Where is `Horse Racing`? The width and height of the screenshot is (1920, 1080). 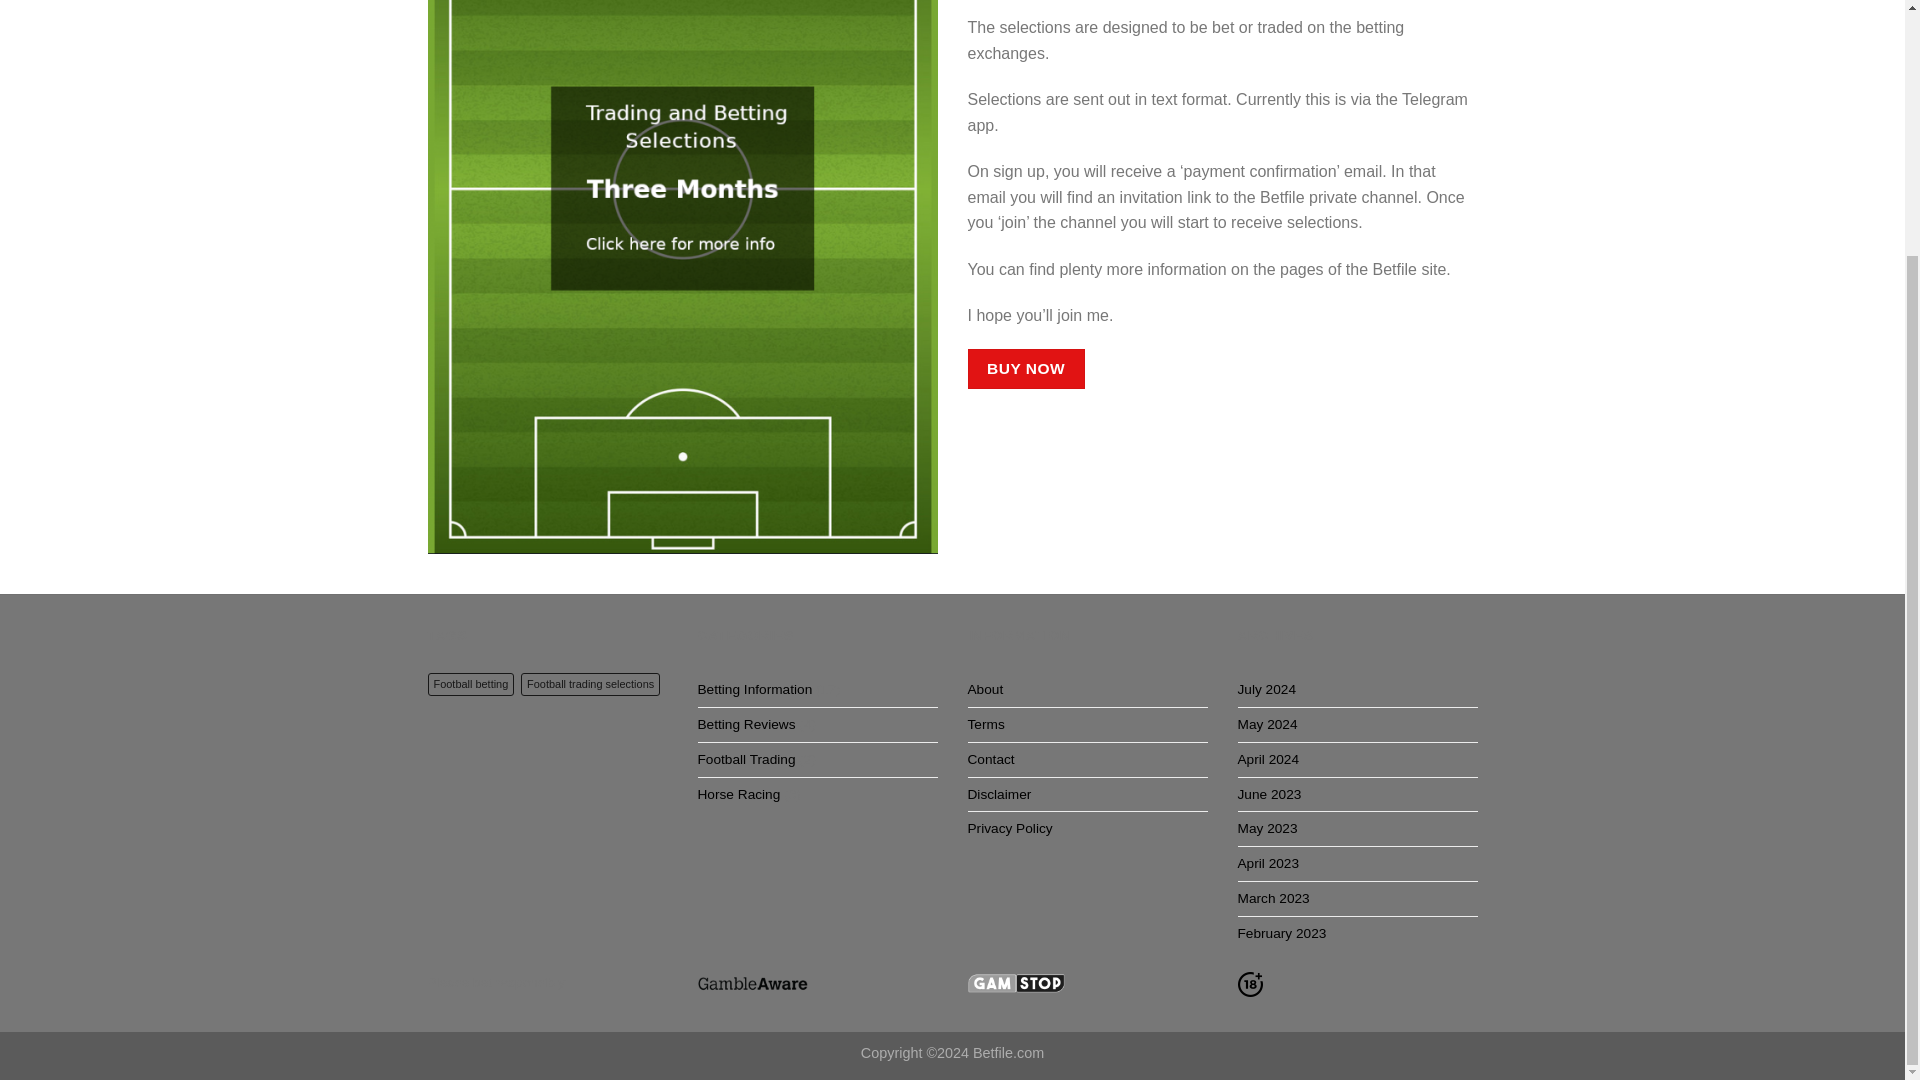
Horse Racing is located at coordinates (740, 794).